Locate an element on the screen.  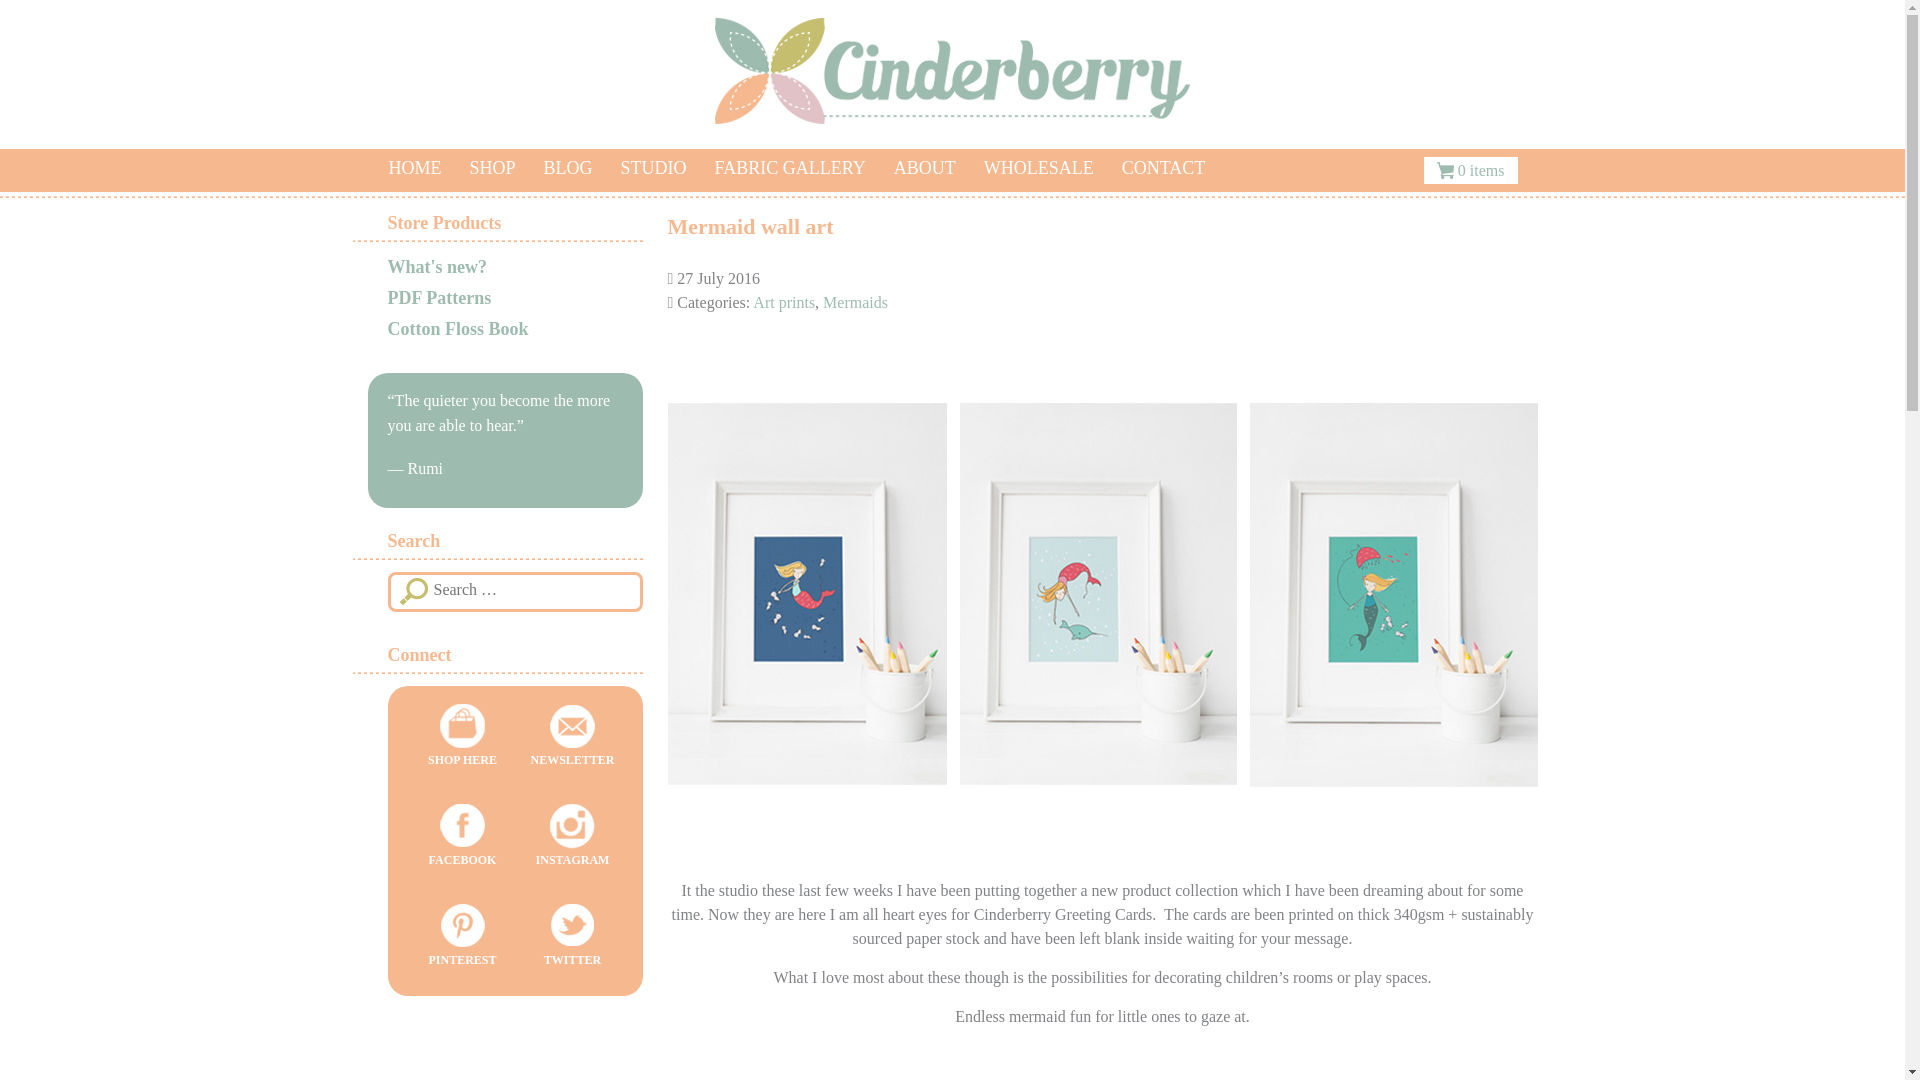
Gantry 5 is located at coordinates (952, 71).